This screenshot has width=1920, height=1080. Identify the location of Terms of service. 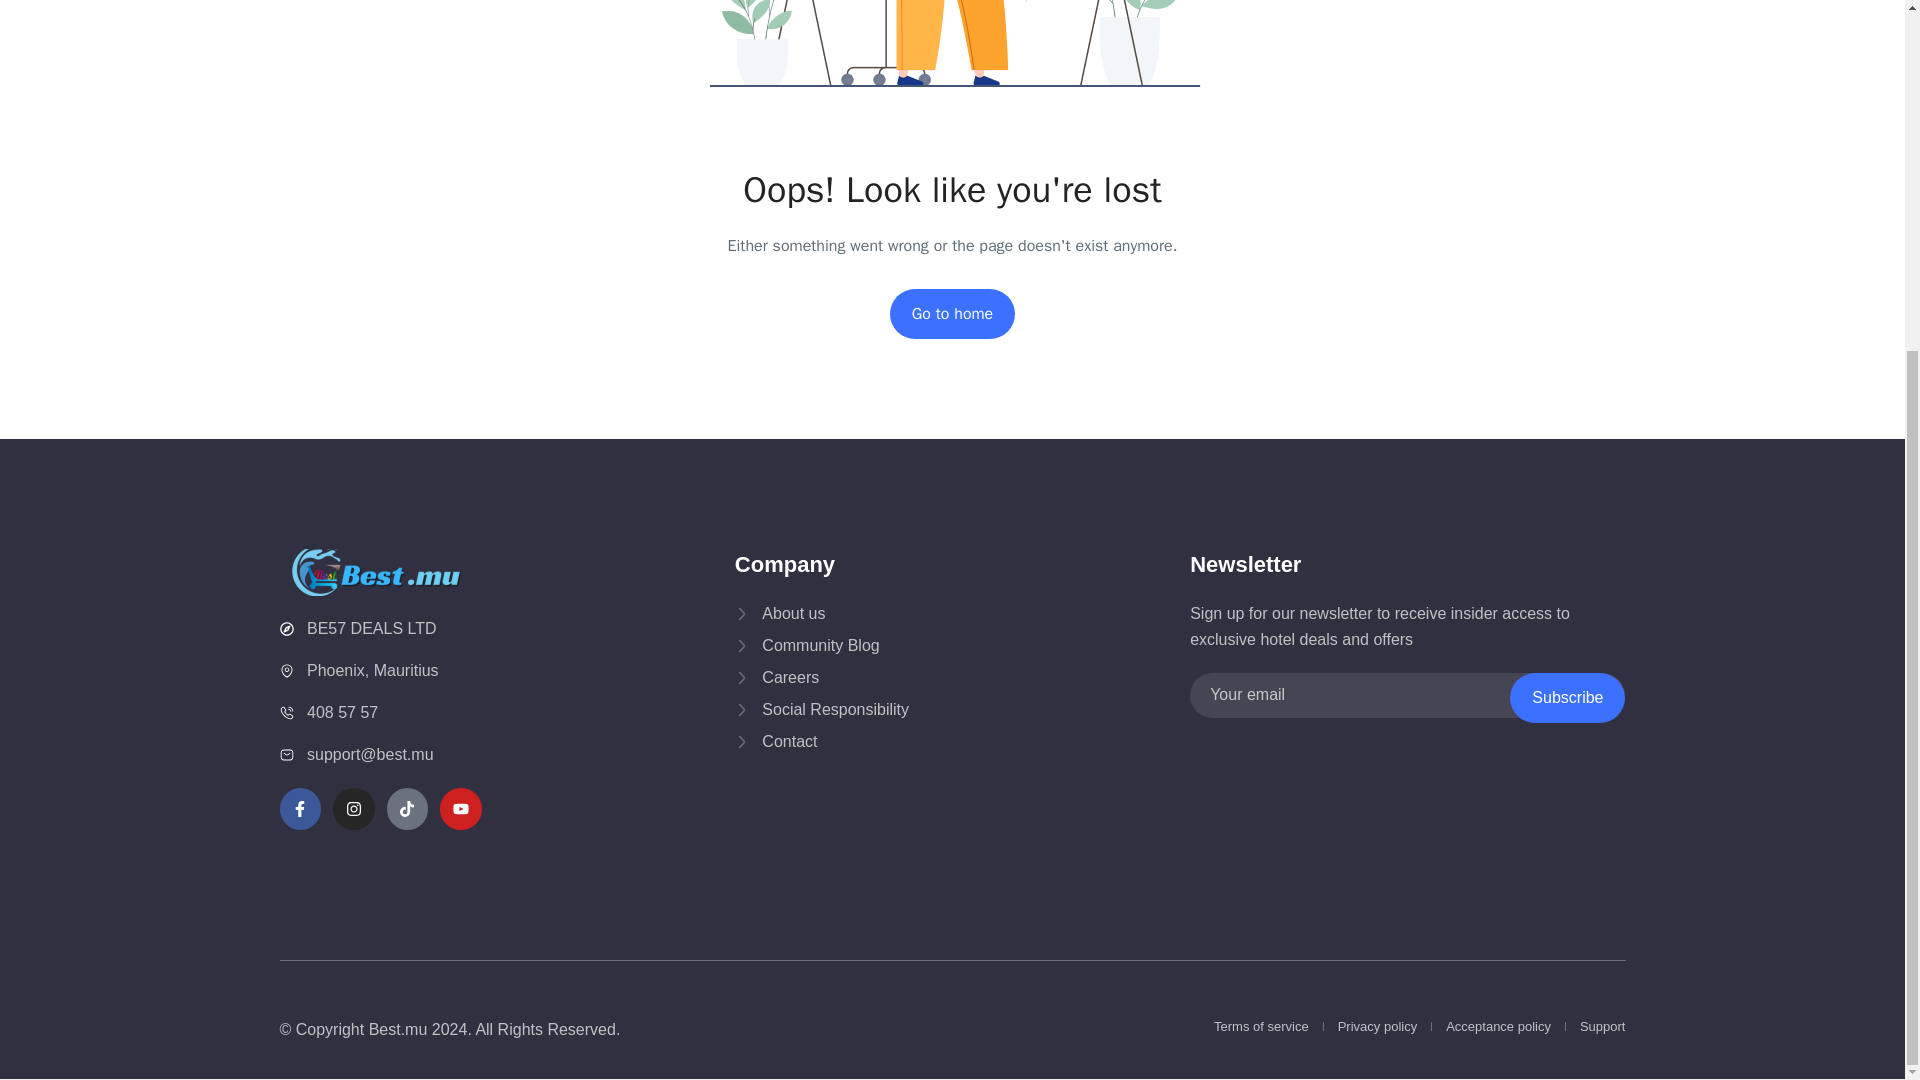
(1261, 1026).